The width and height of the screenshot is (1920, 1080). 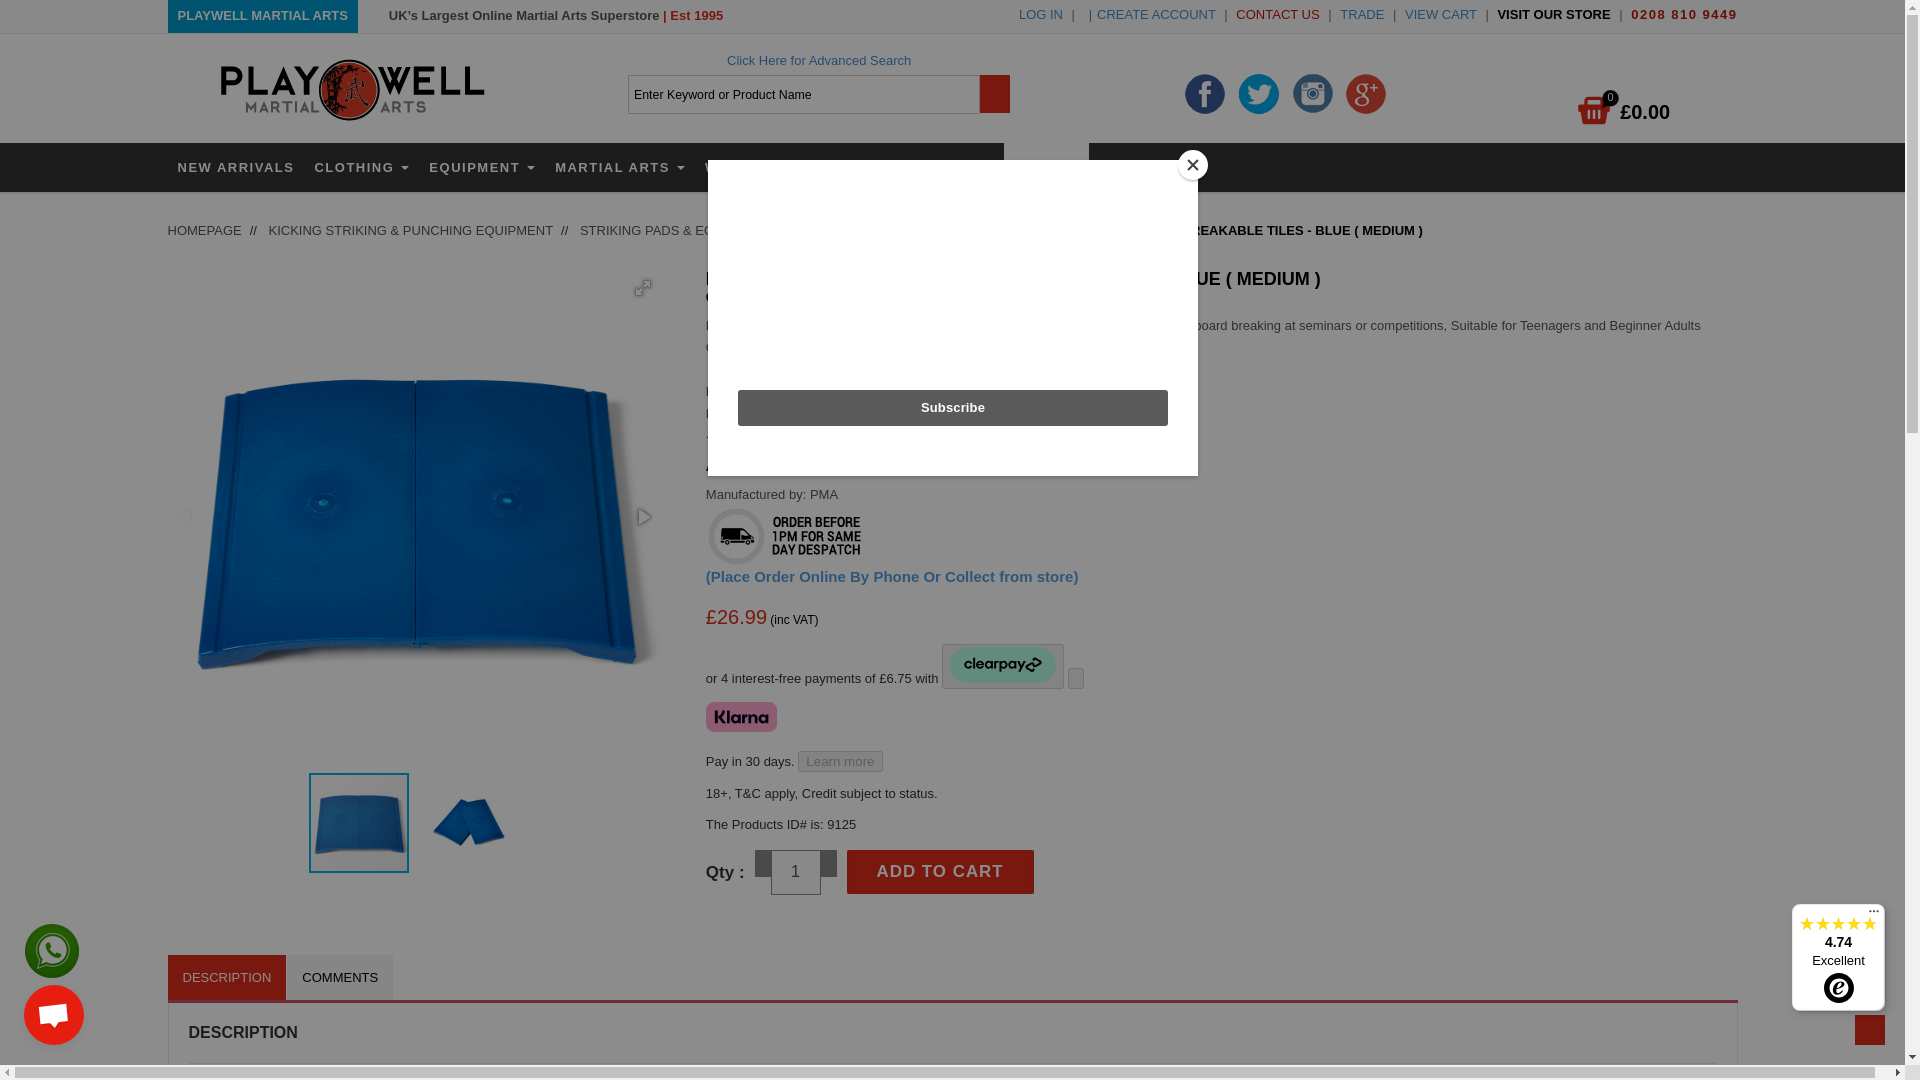 What do you see at coordinates (1043, 14) in the screenshot?
I see `LOG IN` at bounding box center [1043, 14].